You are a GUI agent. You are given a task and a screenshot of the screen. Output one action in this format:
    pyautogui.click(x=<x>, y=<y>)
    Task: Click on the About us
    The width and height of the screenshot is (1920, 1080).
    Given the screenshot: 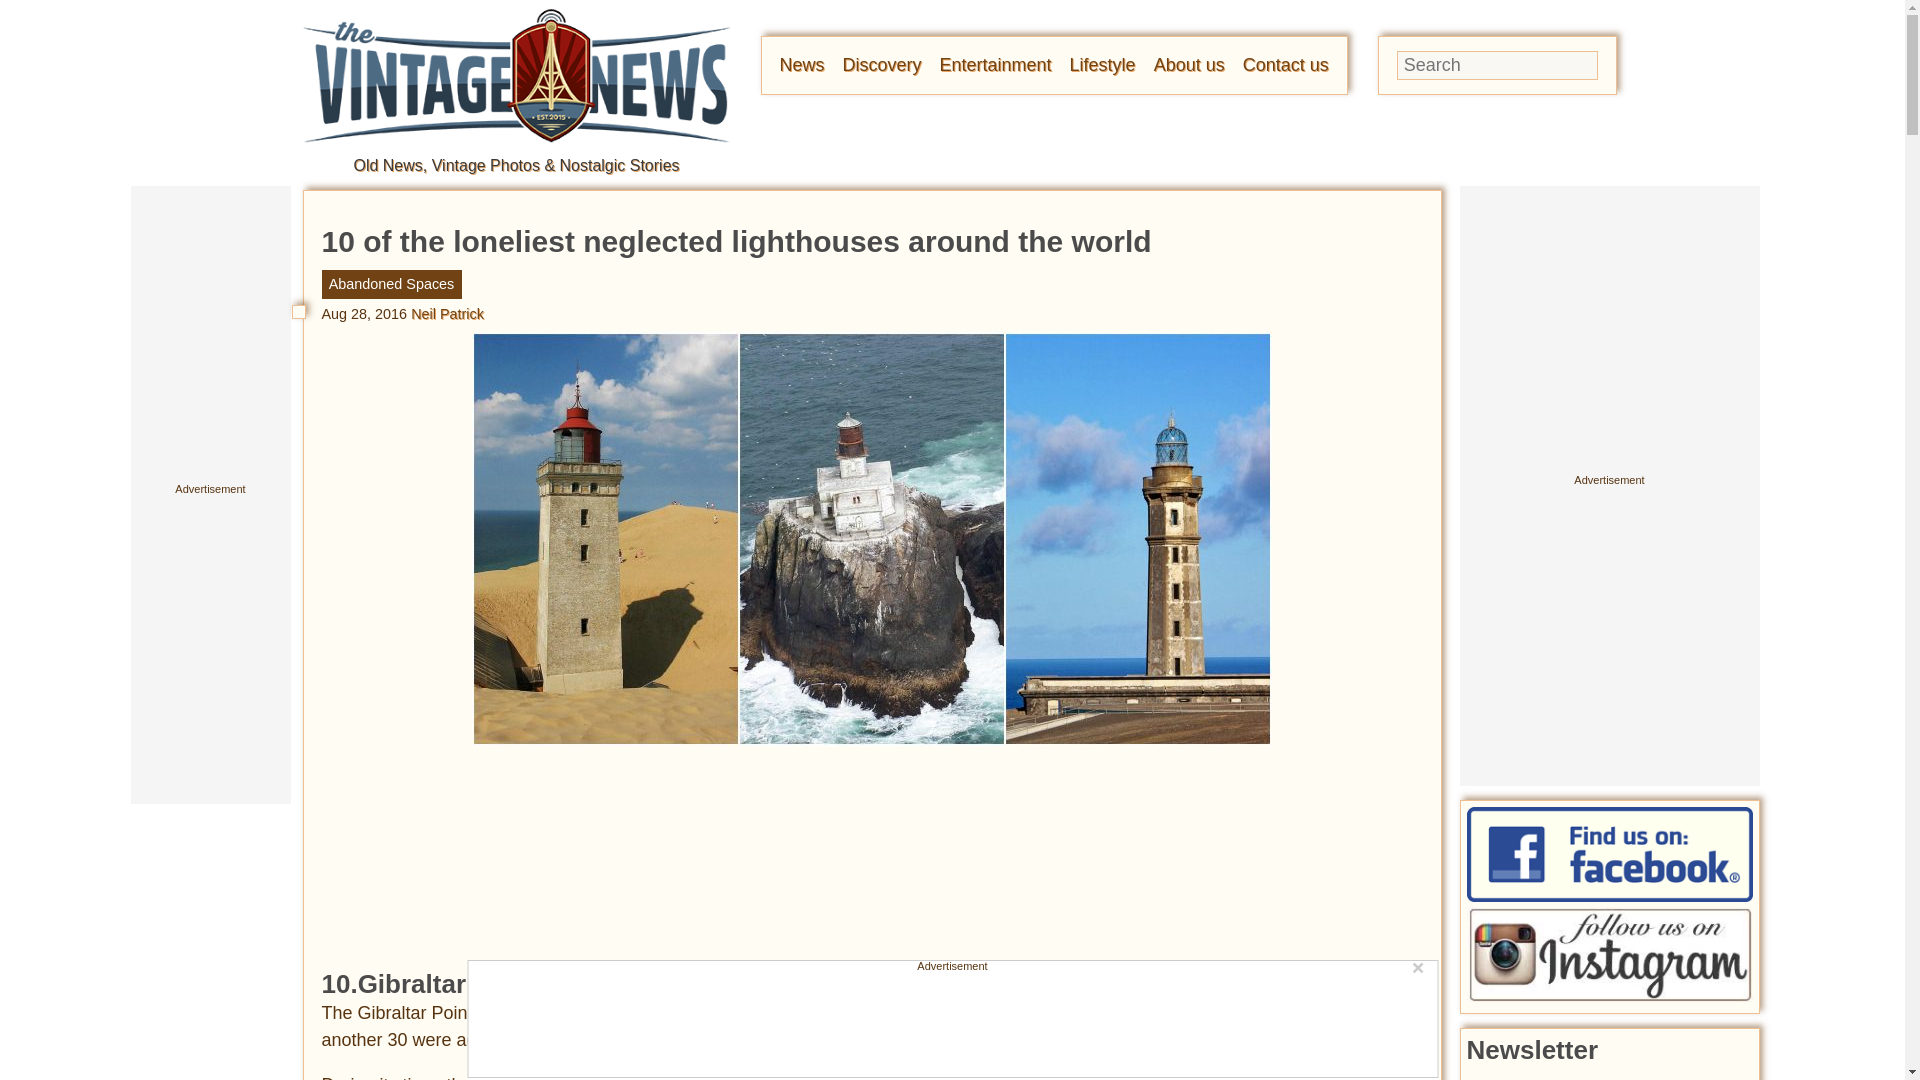 What is the action you would take?
    pyautogui.click(x=1188, y=64)
    